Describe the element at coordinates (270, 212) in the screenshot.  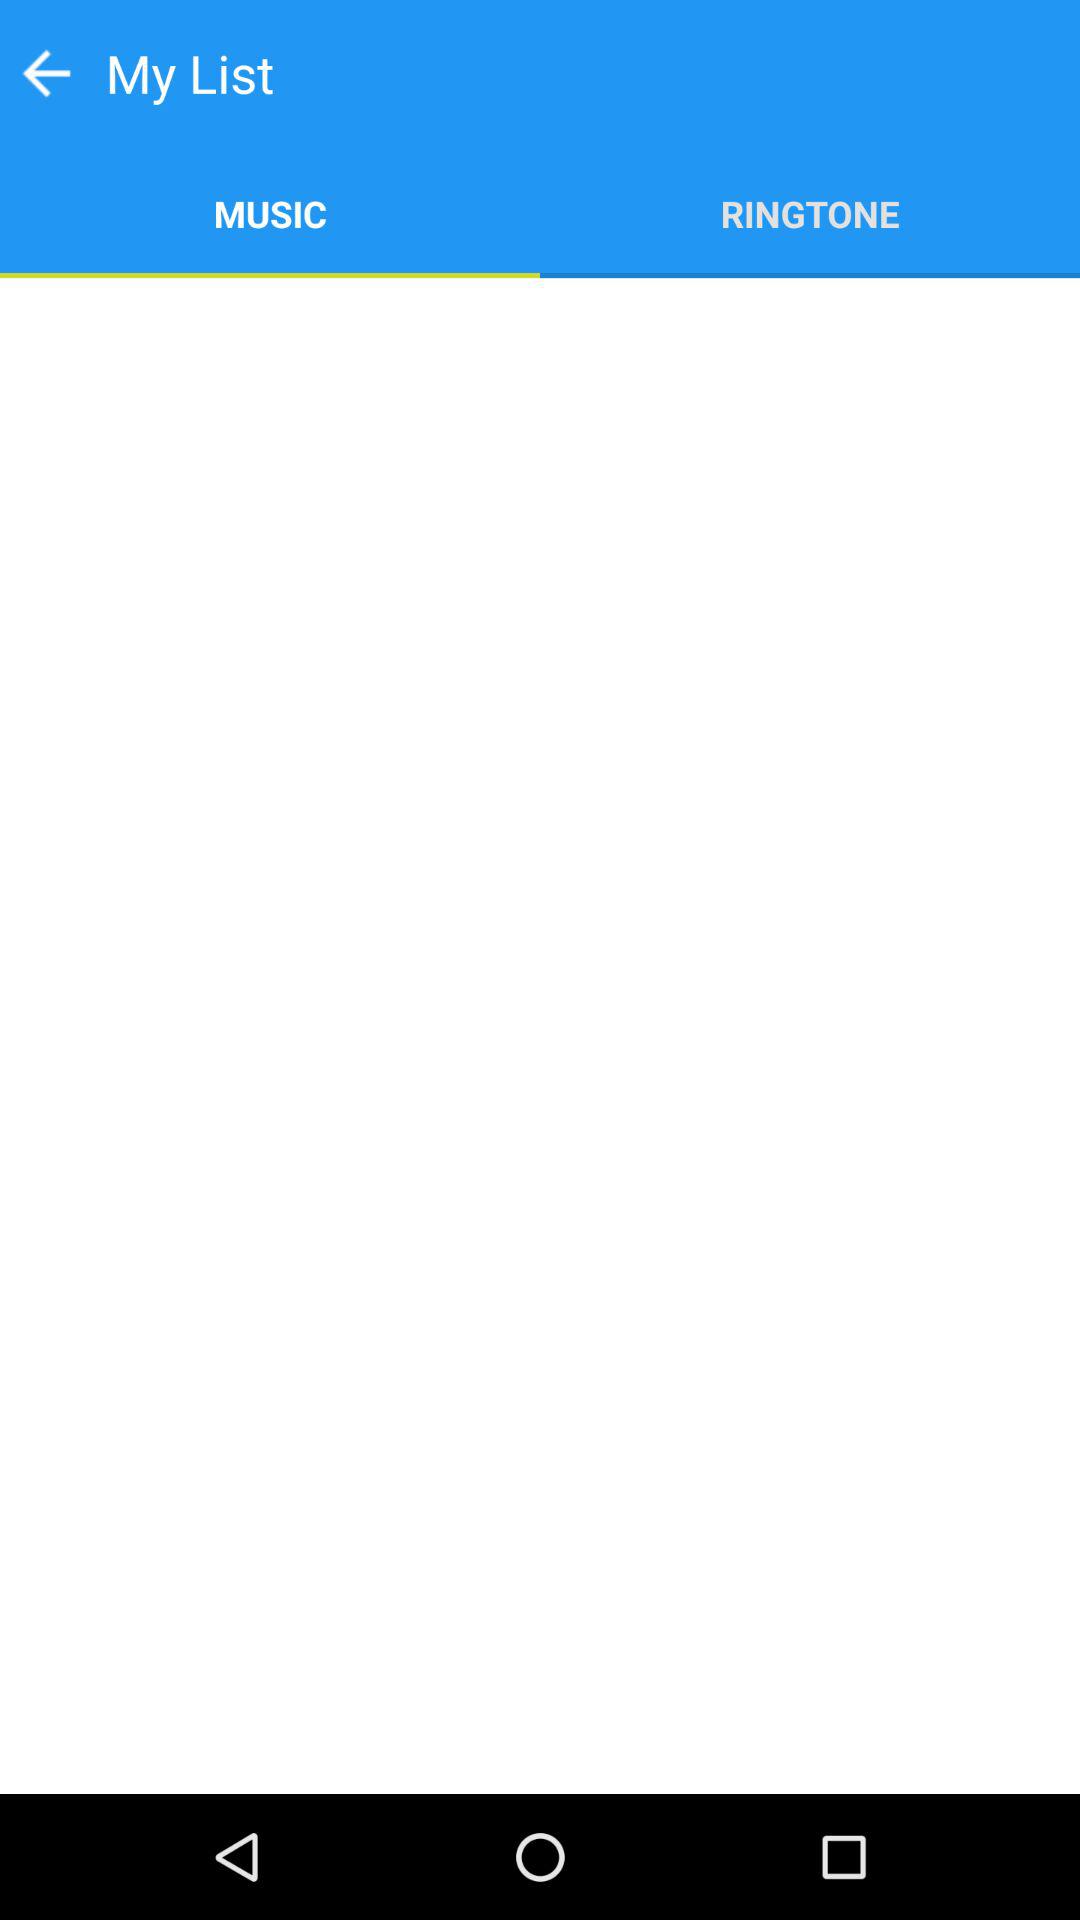
I see `launch app to the left of ringtone app` at that location.